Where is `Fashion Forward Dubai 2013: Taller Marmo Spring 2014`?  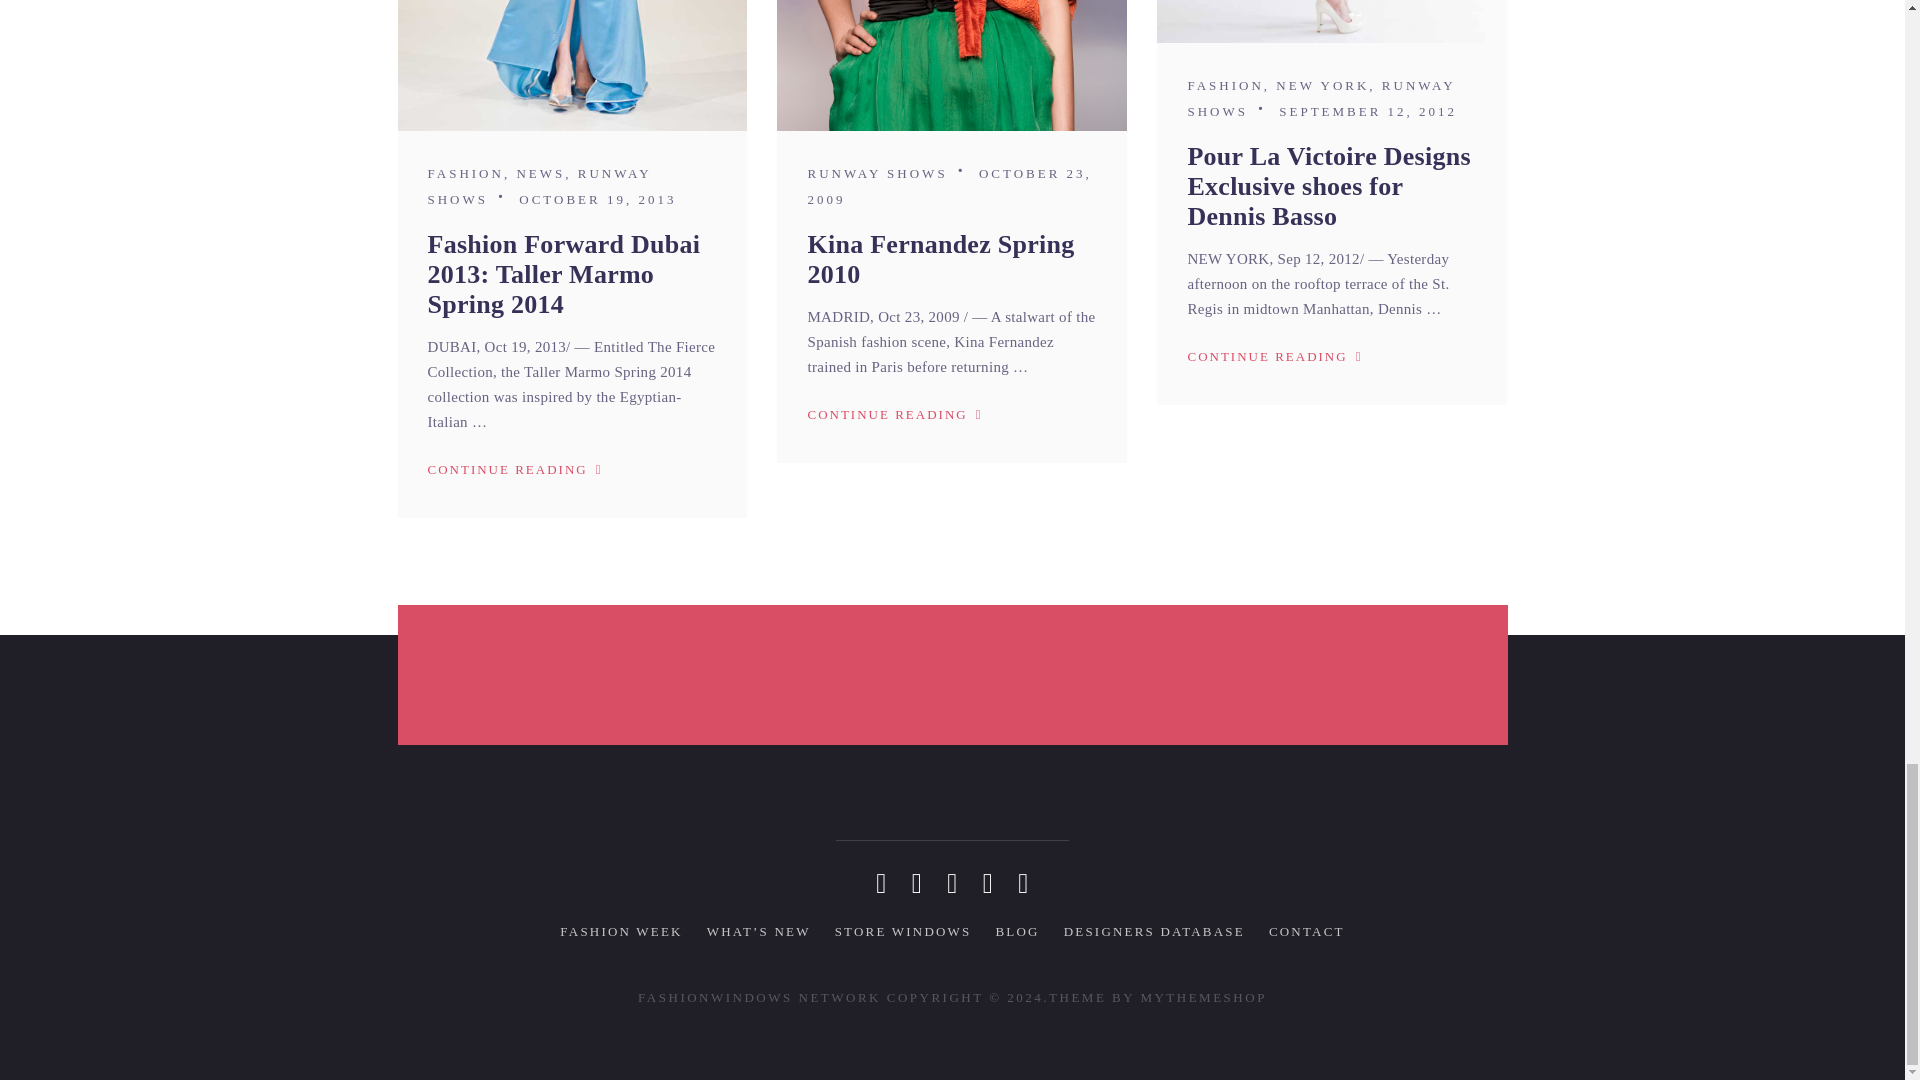
Fashion Forward Dubai 2013: Taller Marmo Spring 2014 is located at coordinates (572, 65).